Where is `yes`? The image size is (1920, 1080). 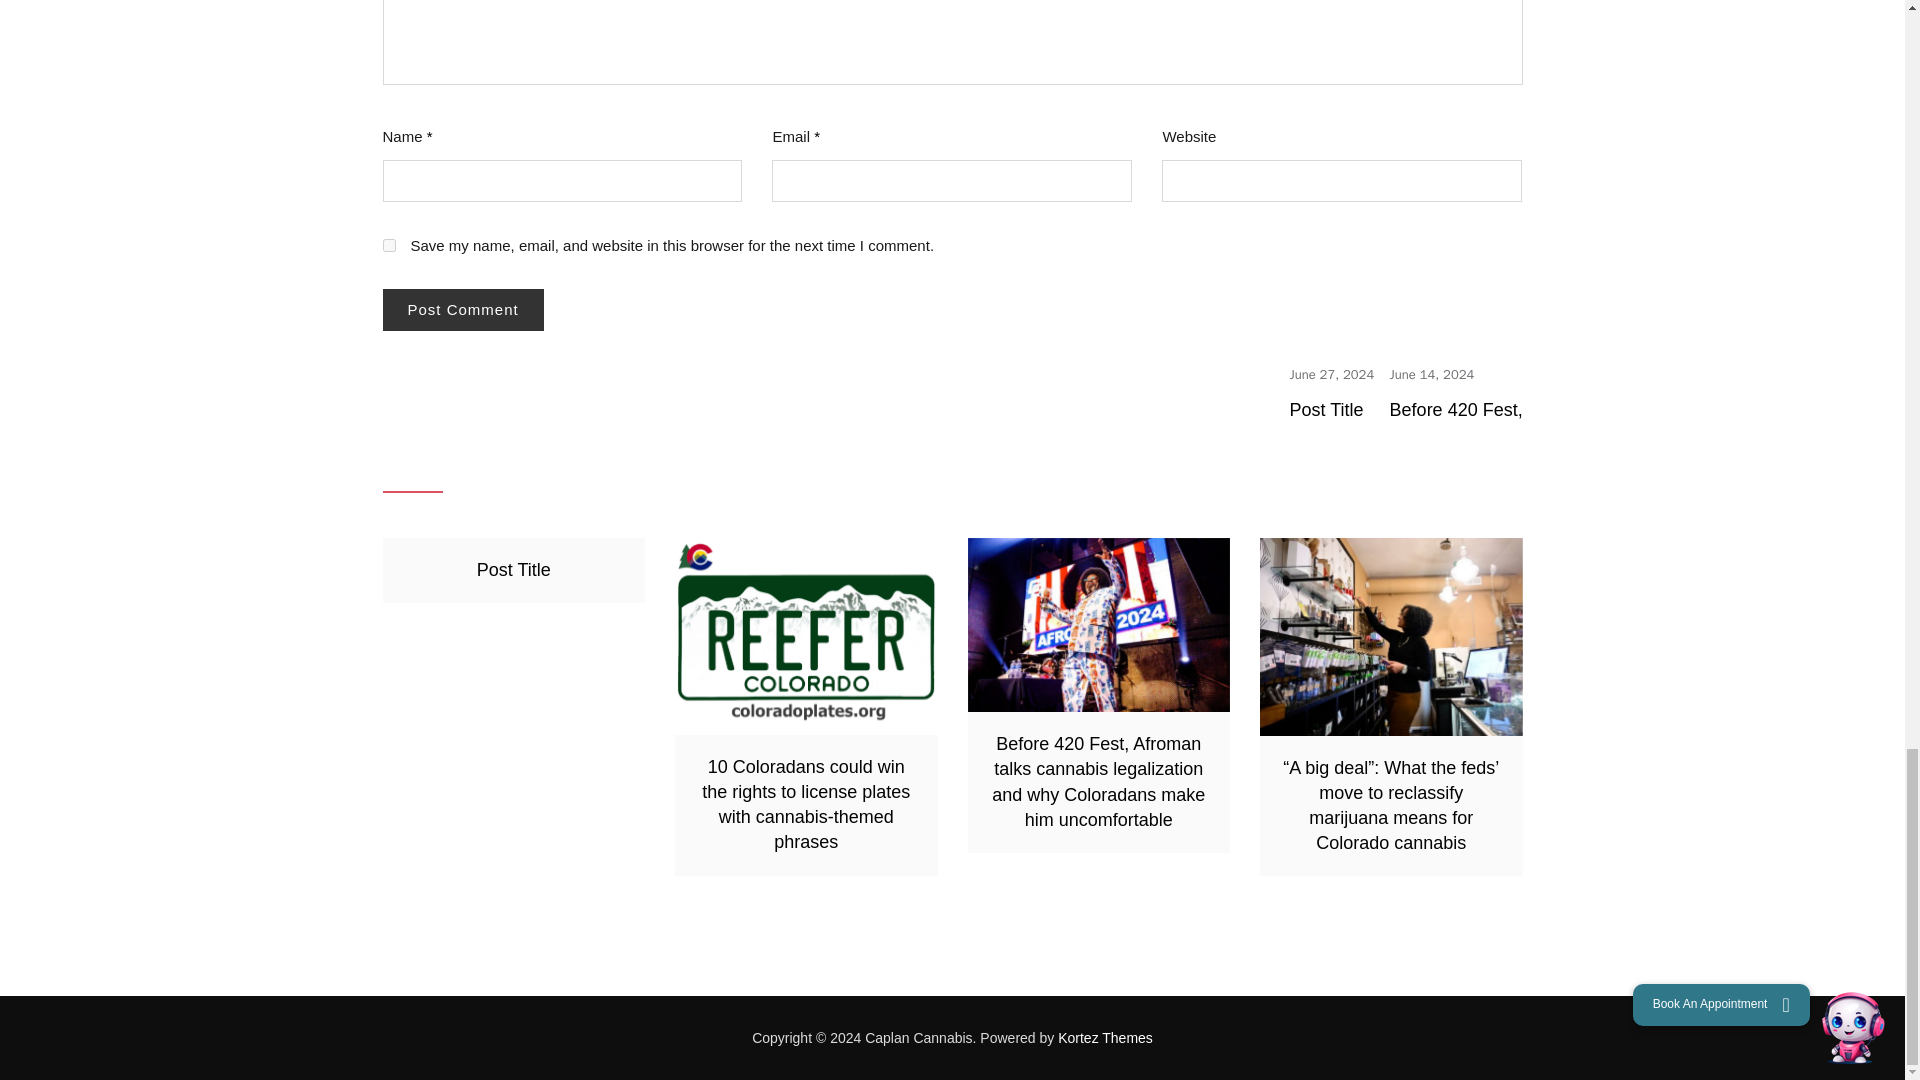 yes is located at coordinates (388, 244).